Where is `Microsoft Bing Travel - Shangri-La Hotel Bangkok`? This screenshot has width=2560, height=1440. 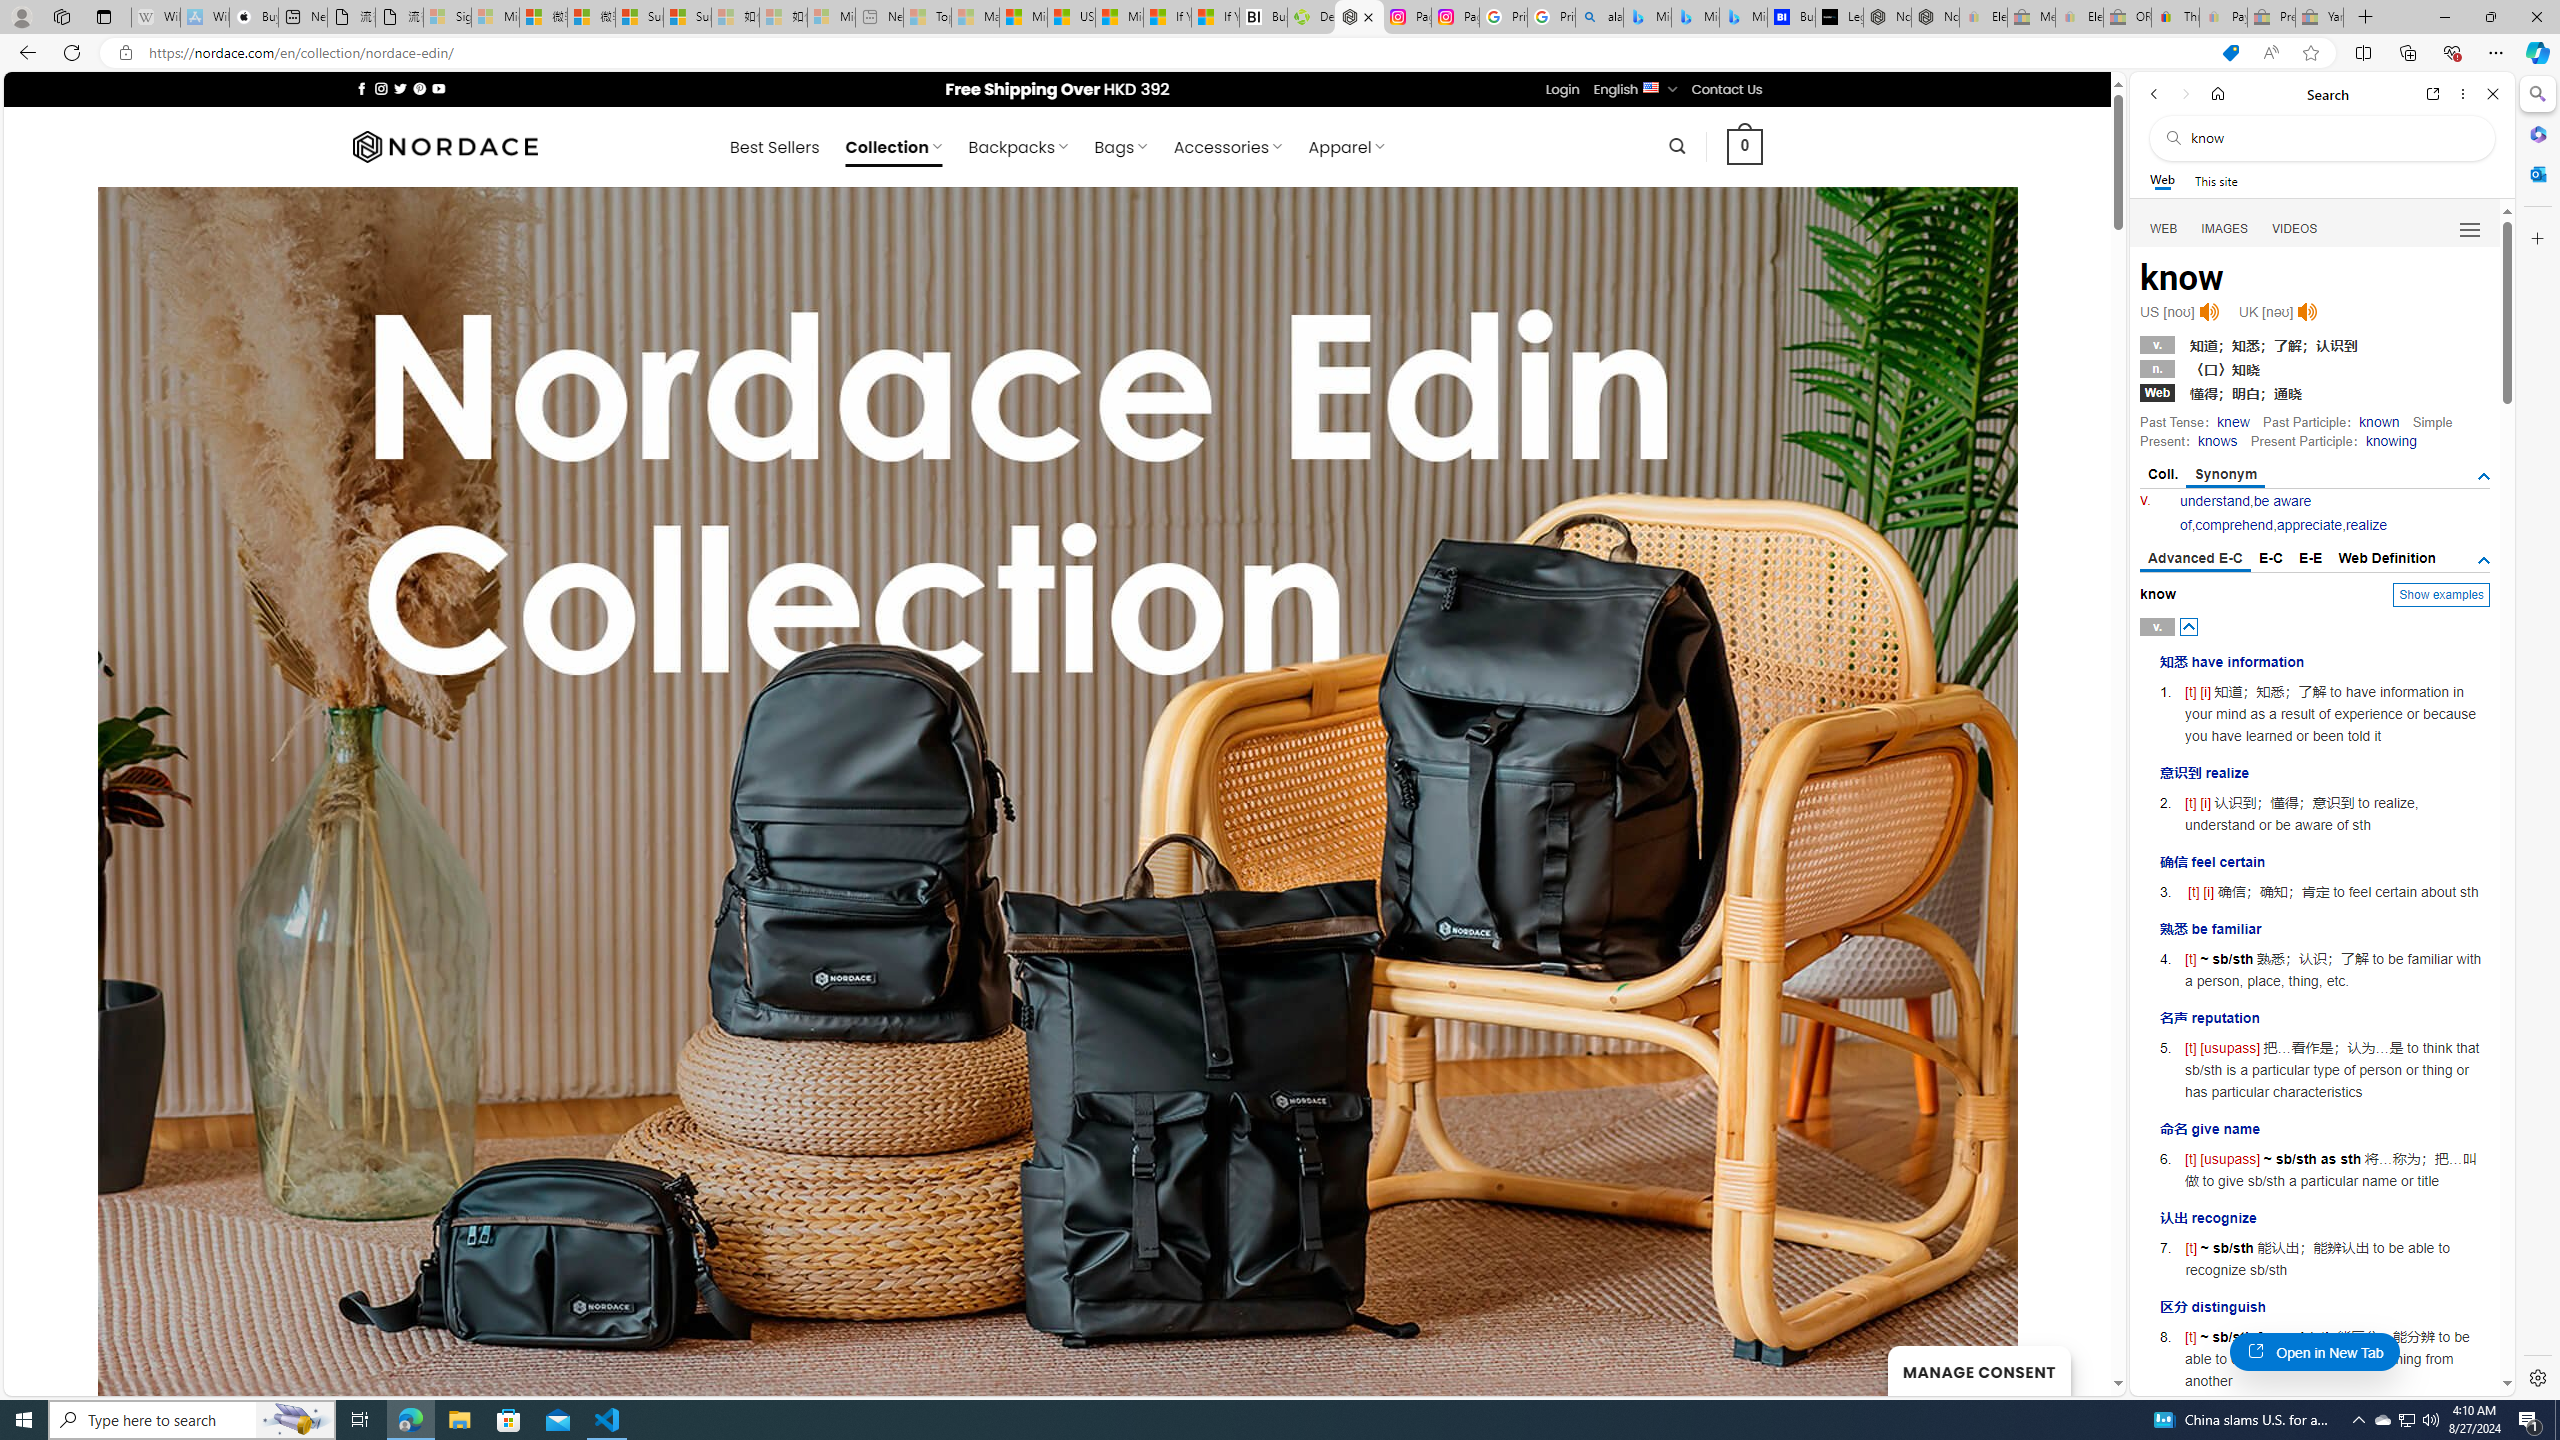
Microsoft Bing Travel - Shangri-La Hotel Bangkok is located at coordinates (1743, 17).